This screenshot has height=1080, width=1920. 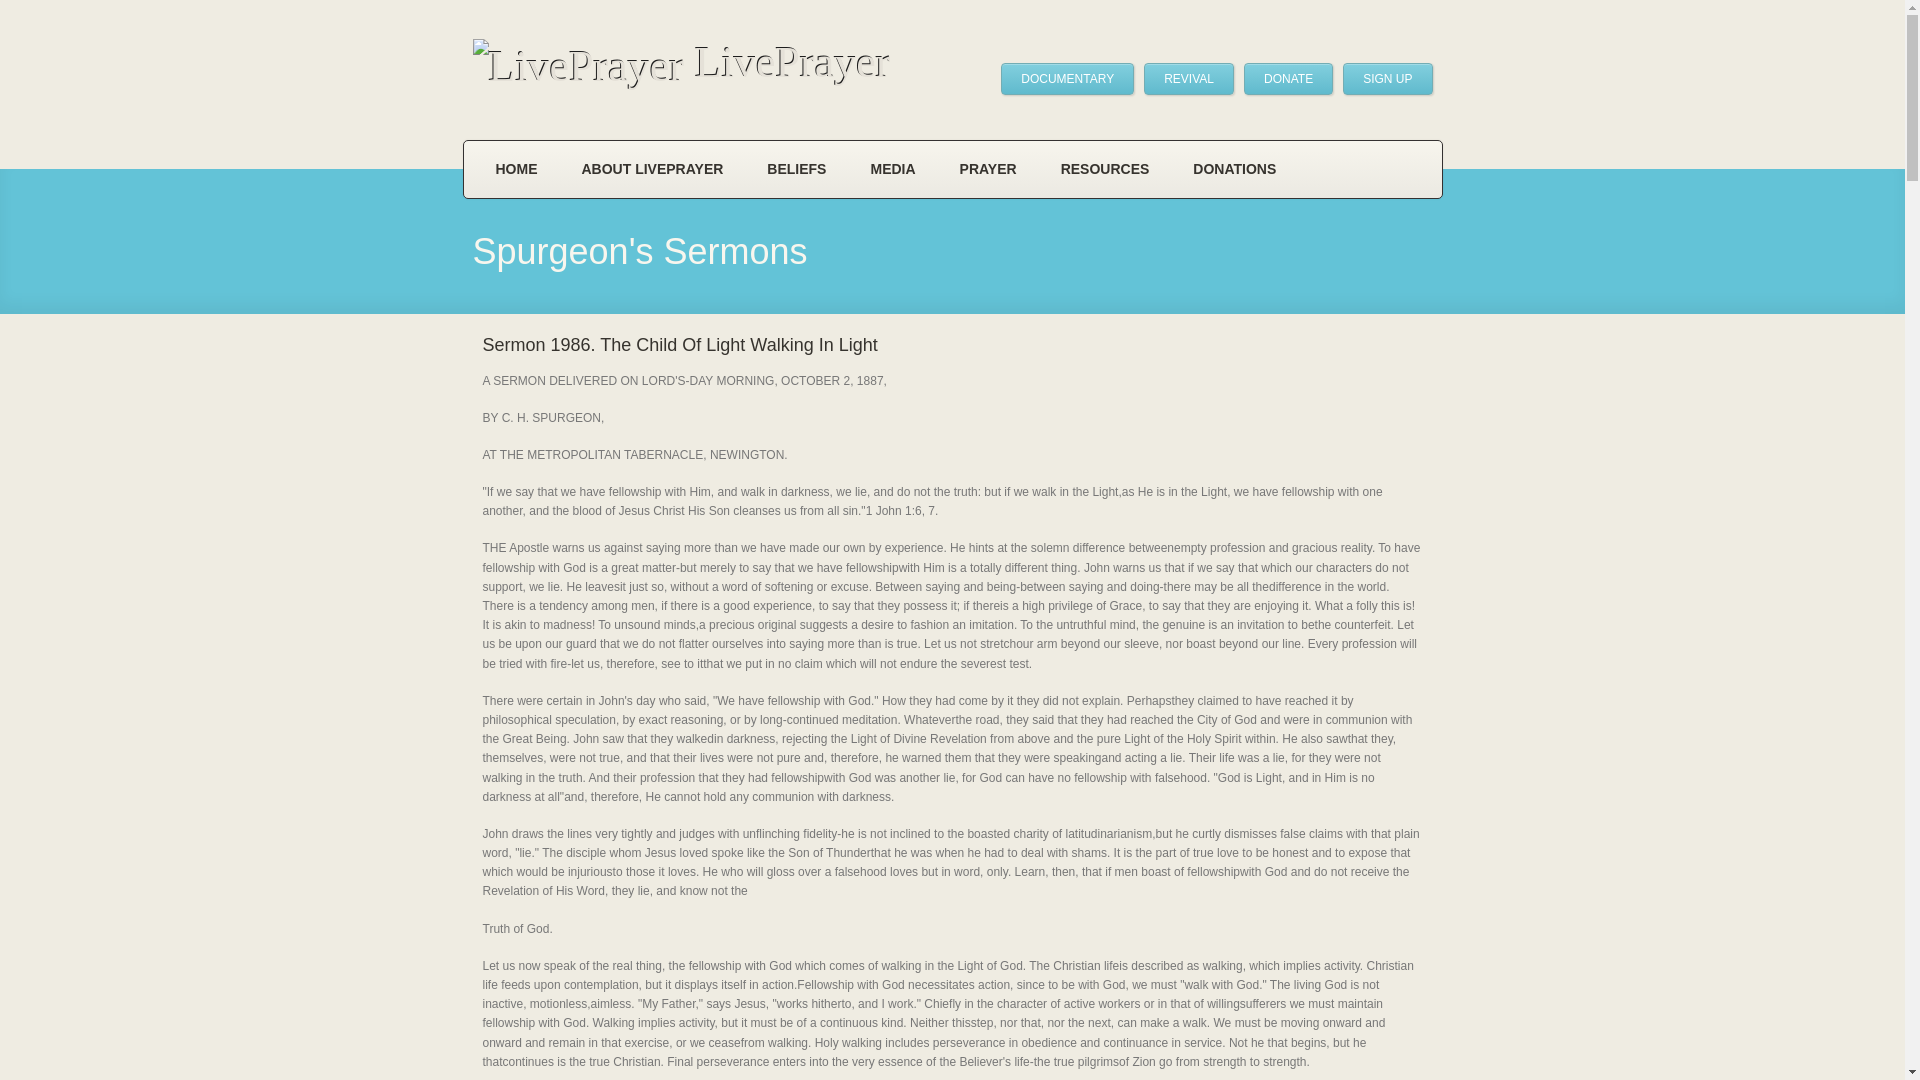 What do you see at coordinates (517, 169) in the screenshot?
I see `HOME` at bounding box center [517, 169].